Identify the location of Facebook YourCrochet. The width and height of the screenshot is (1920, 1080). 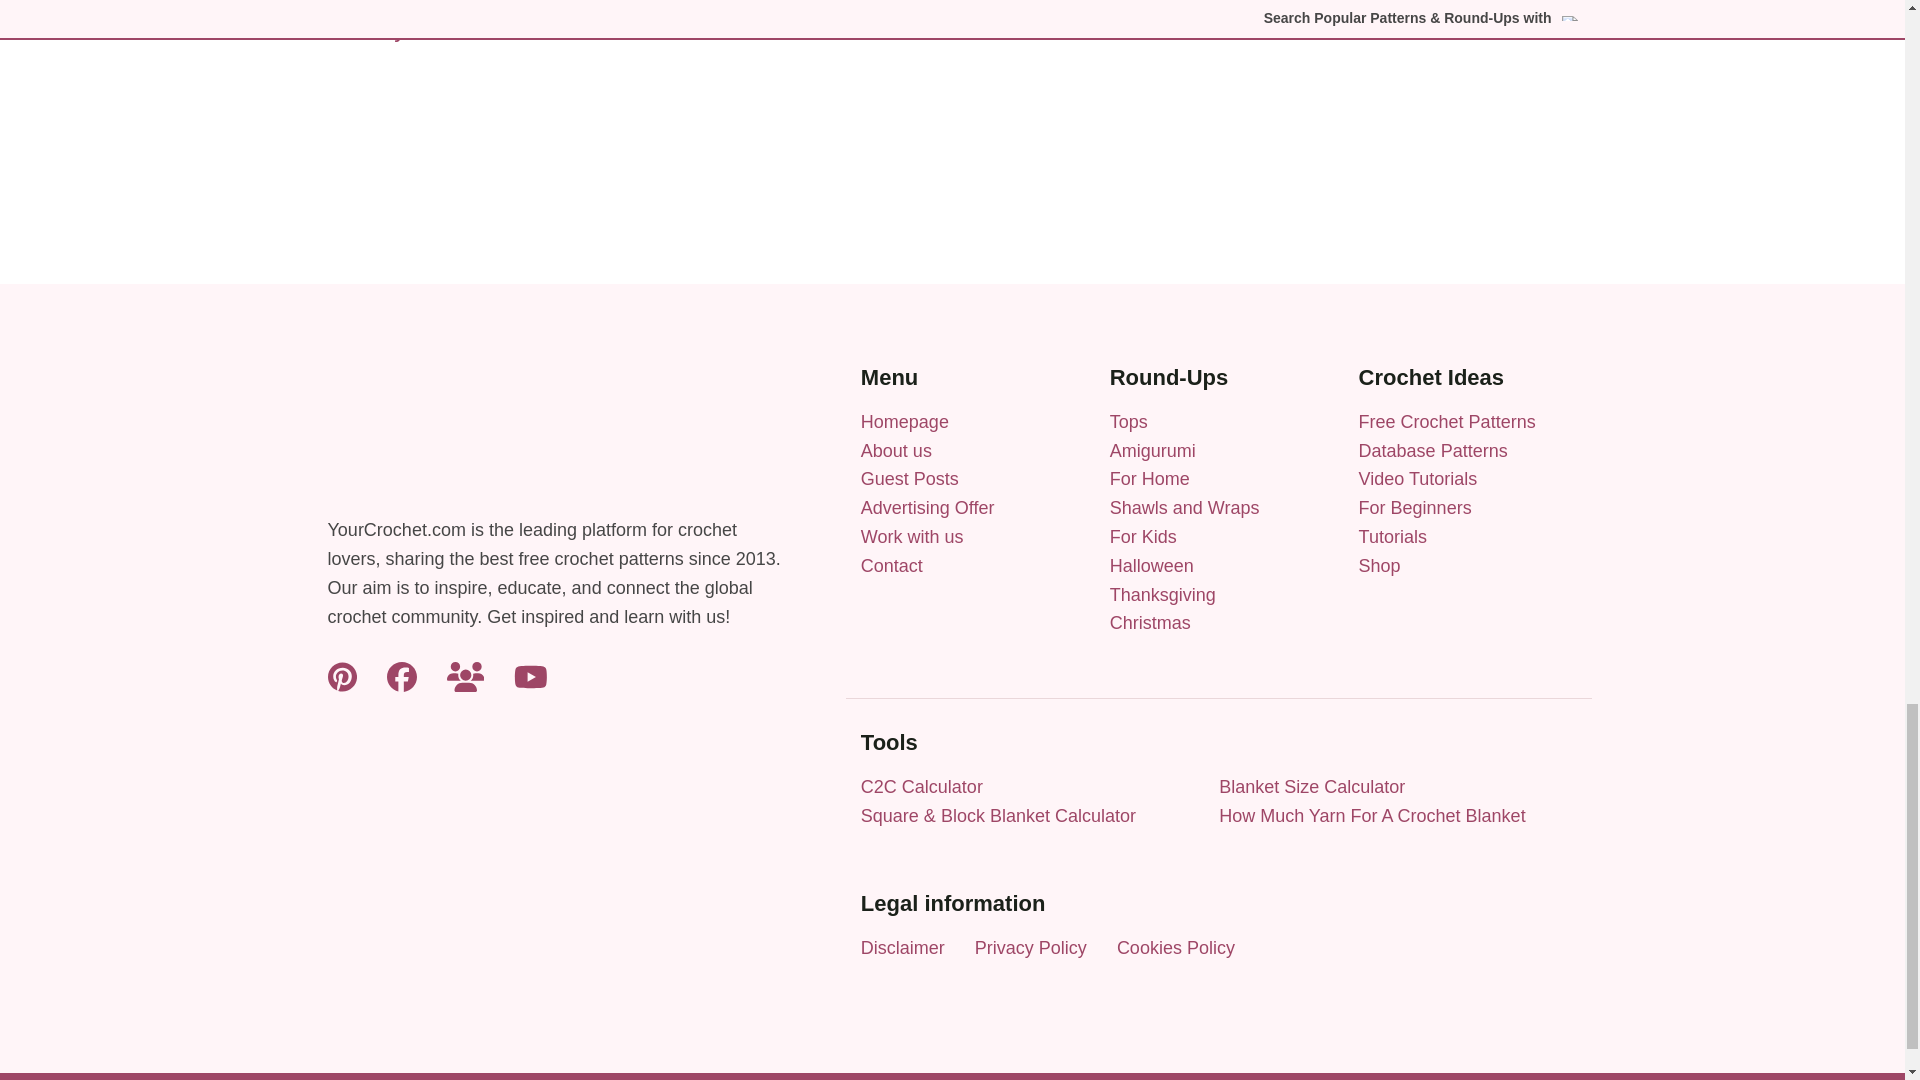
(402, 674).